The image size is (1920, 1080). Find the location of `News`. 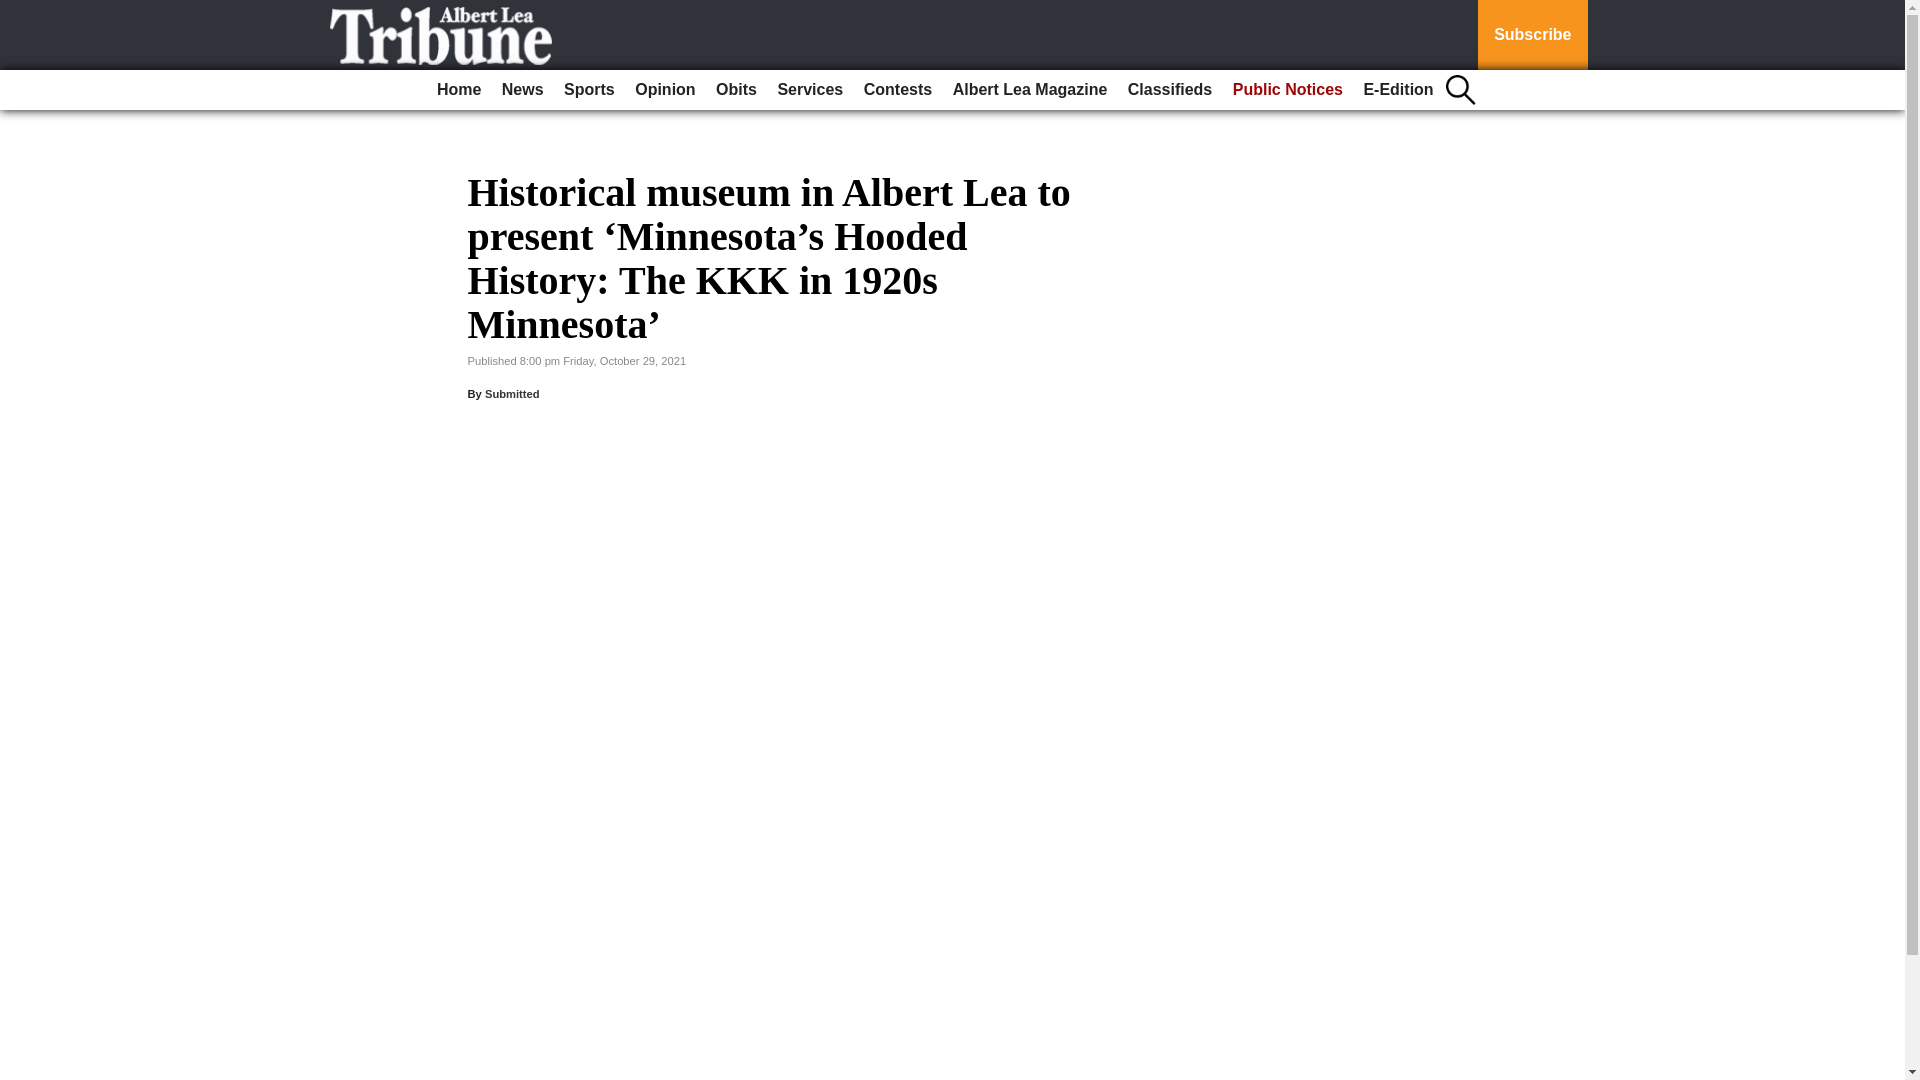

News is located at coordinates (522, 90).